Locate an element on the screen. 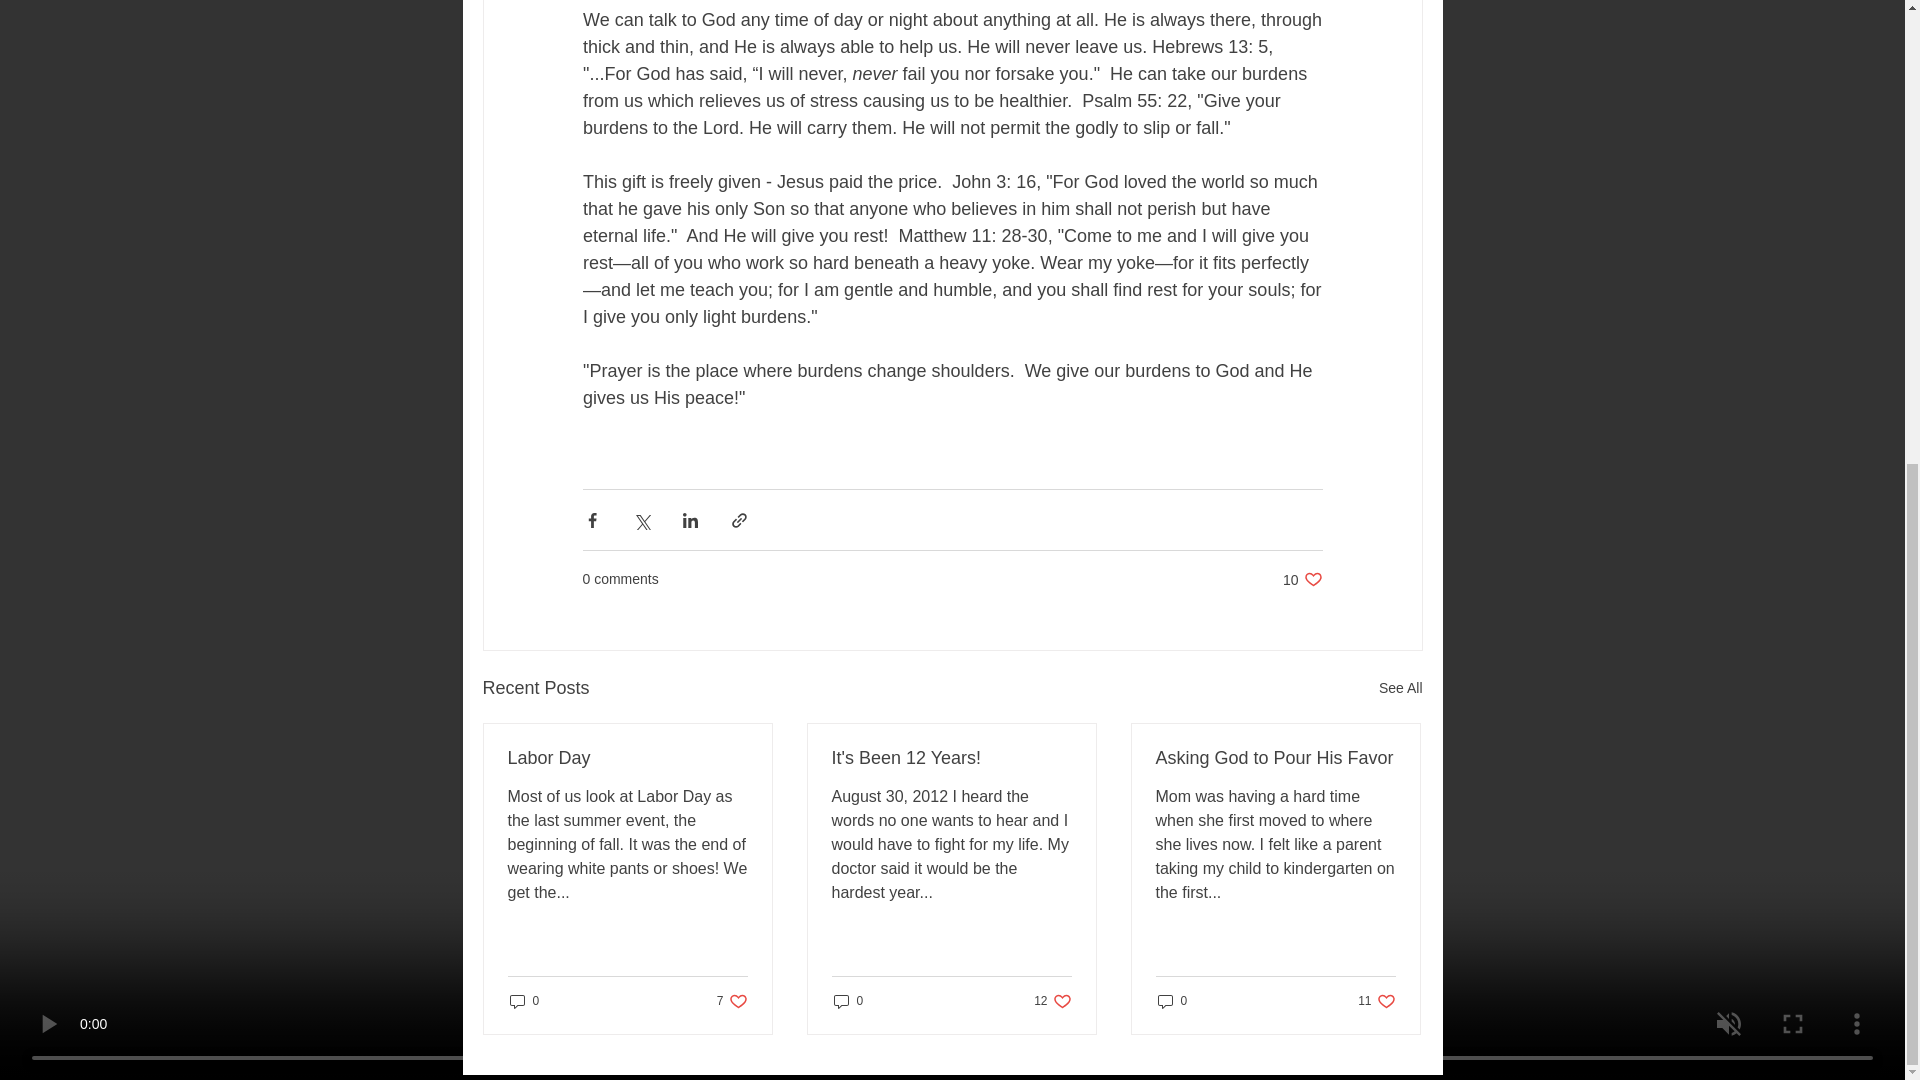  0 is located at coordinates (524, 1001).